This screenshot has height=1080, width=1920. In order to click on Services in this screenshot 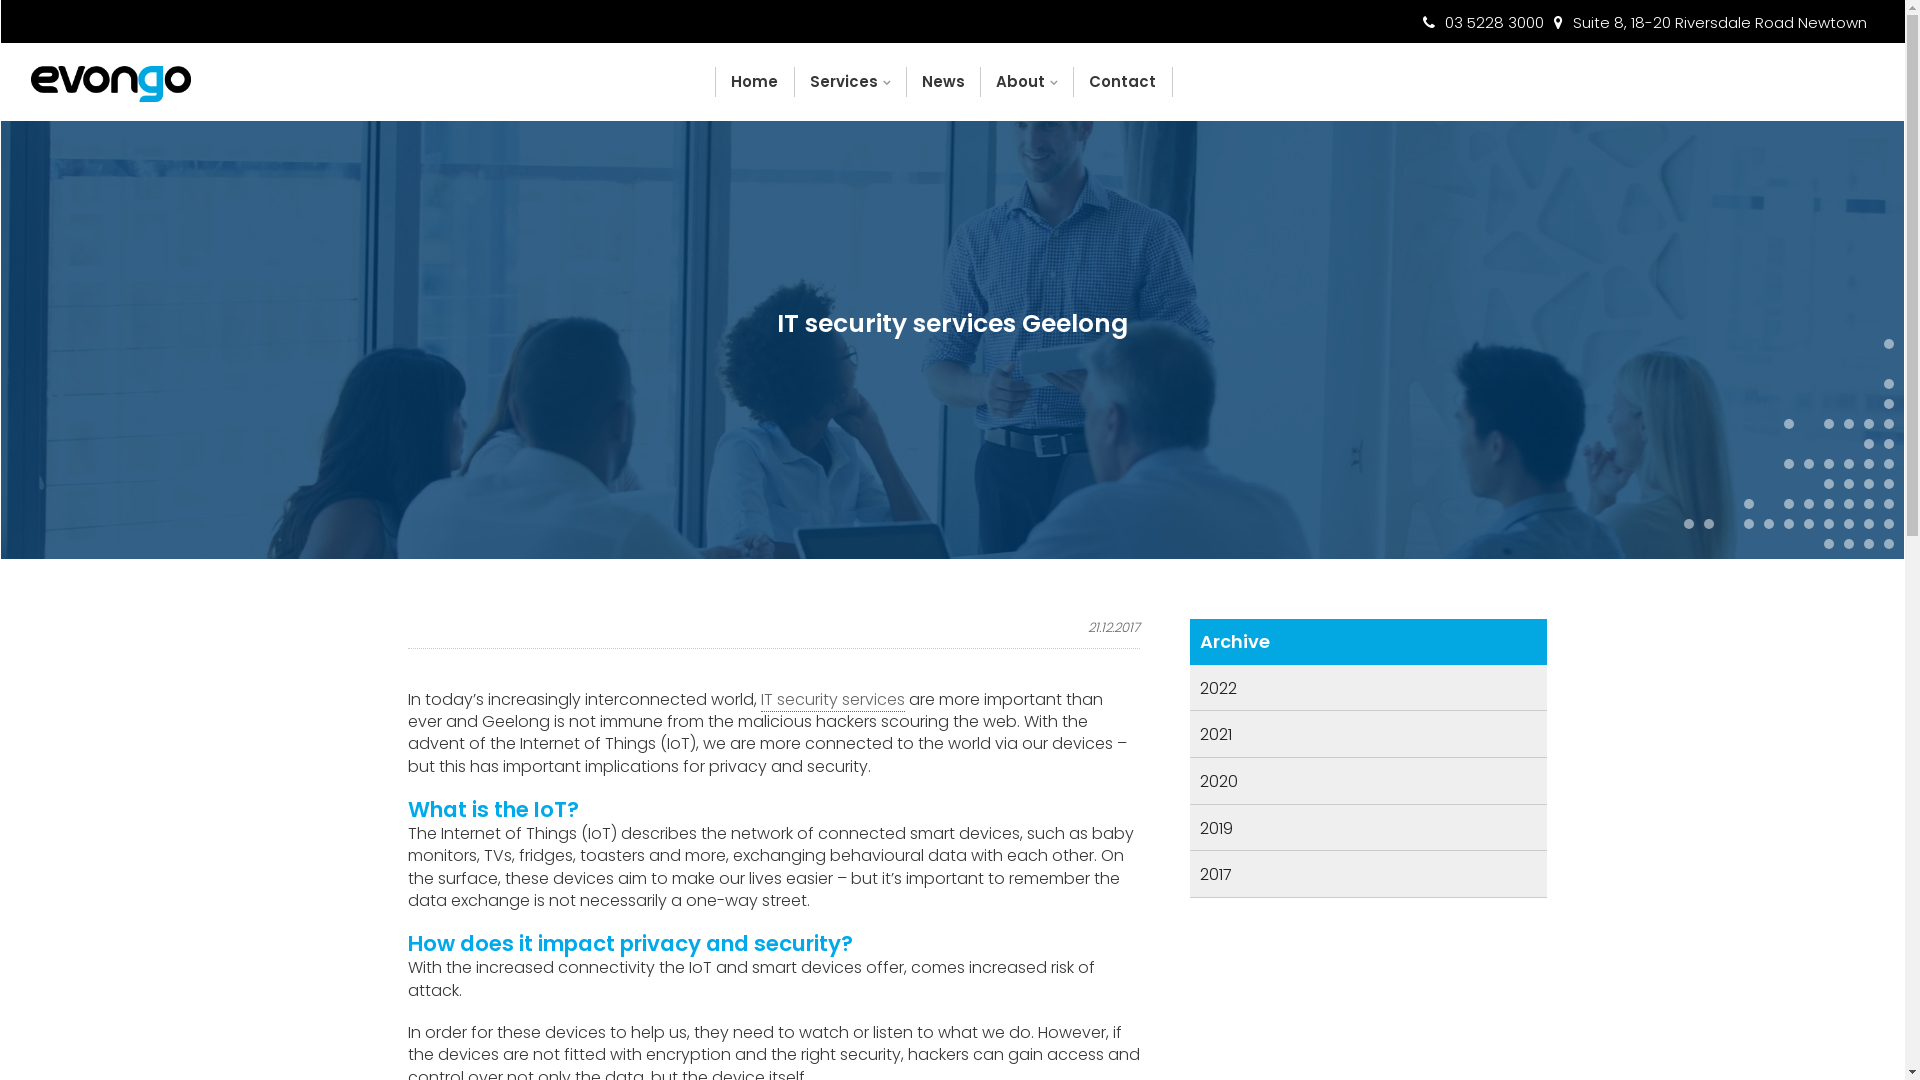, I will do `click(851, 82)`.